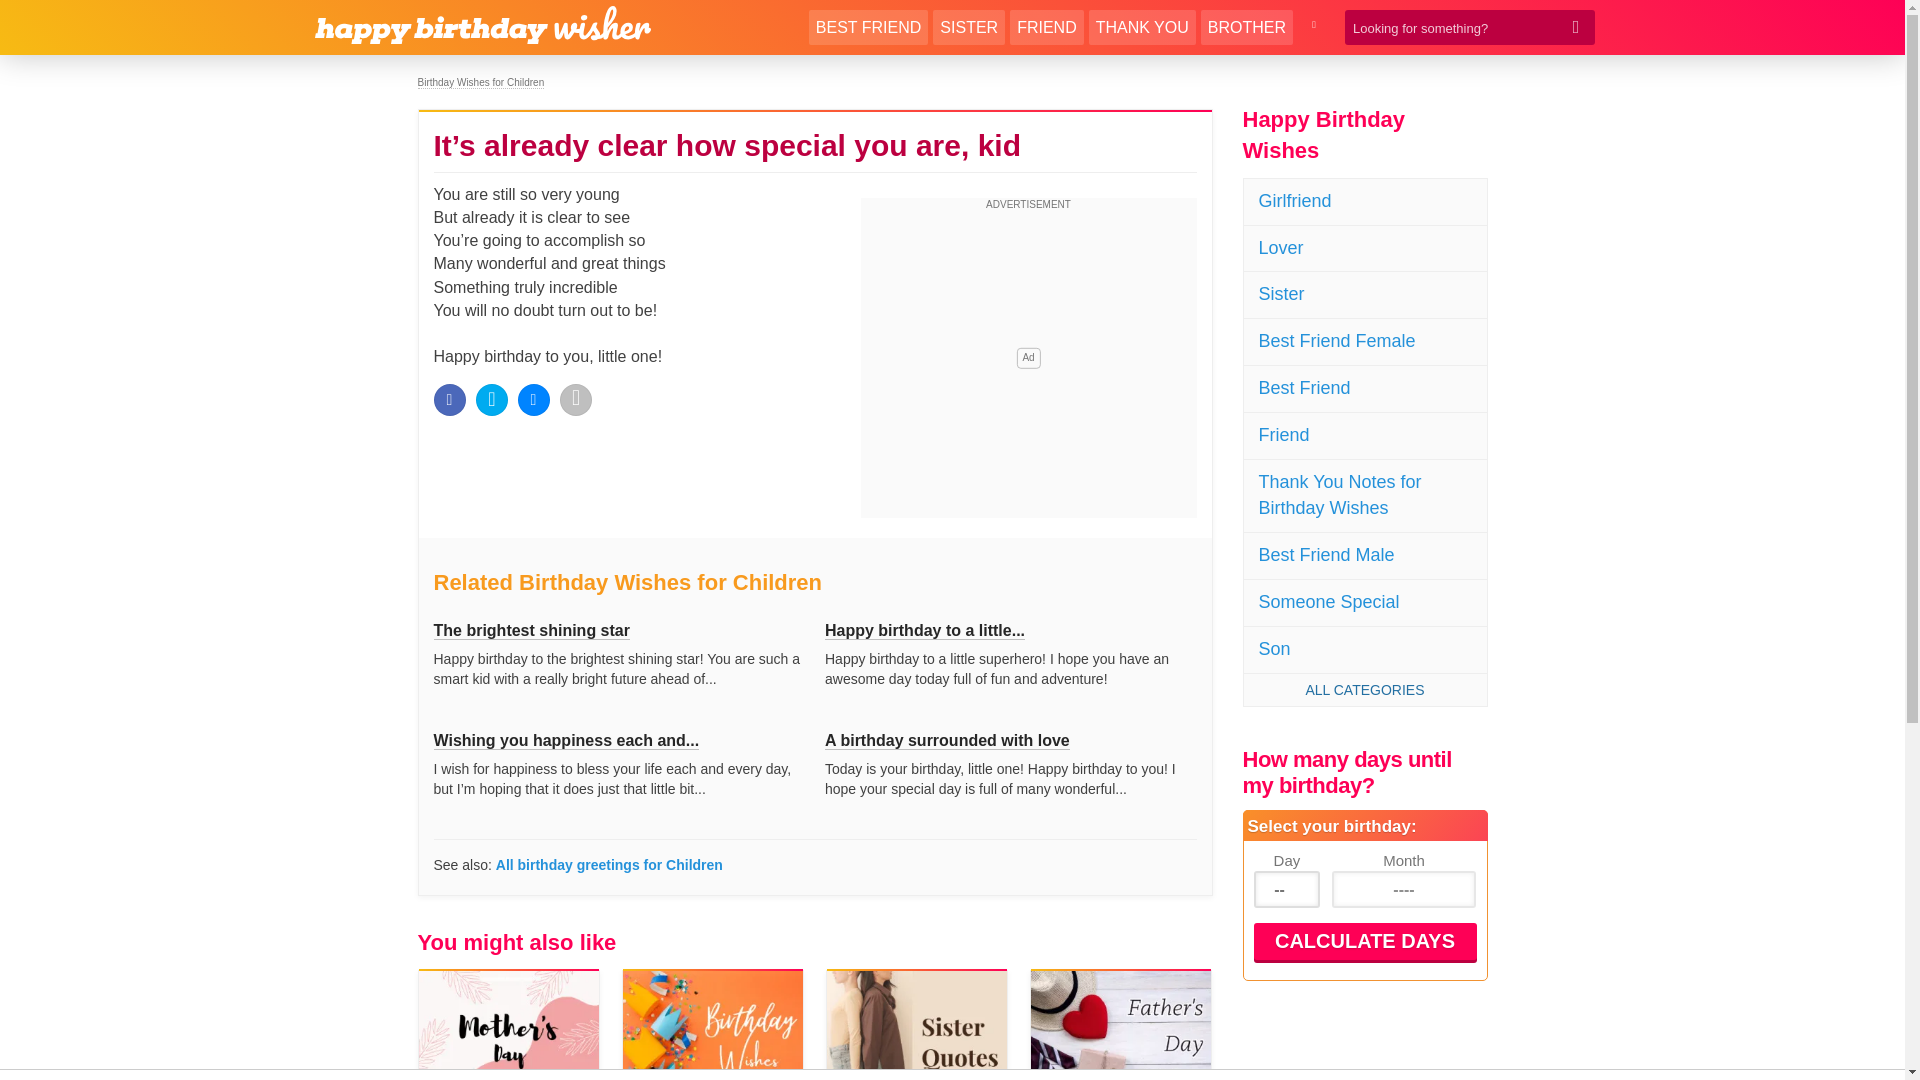 The width and height of the screenshot is (1920, 1080). Describe the element at coordinates (1364, 942) in the screenshot. I see `Calculate Days` at that location.